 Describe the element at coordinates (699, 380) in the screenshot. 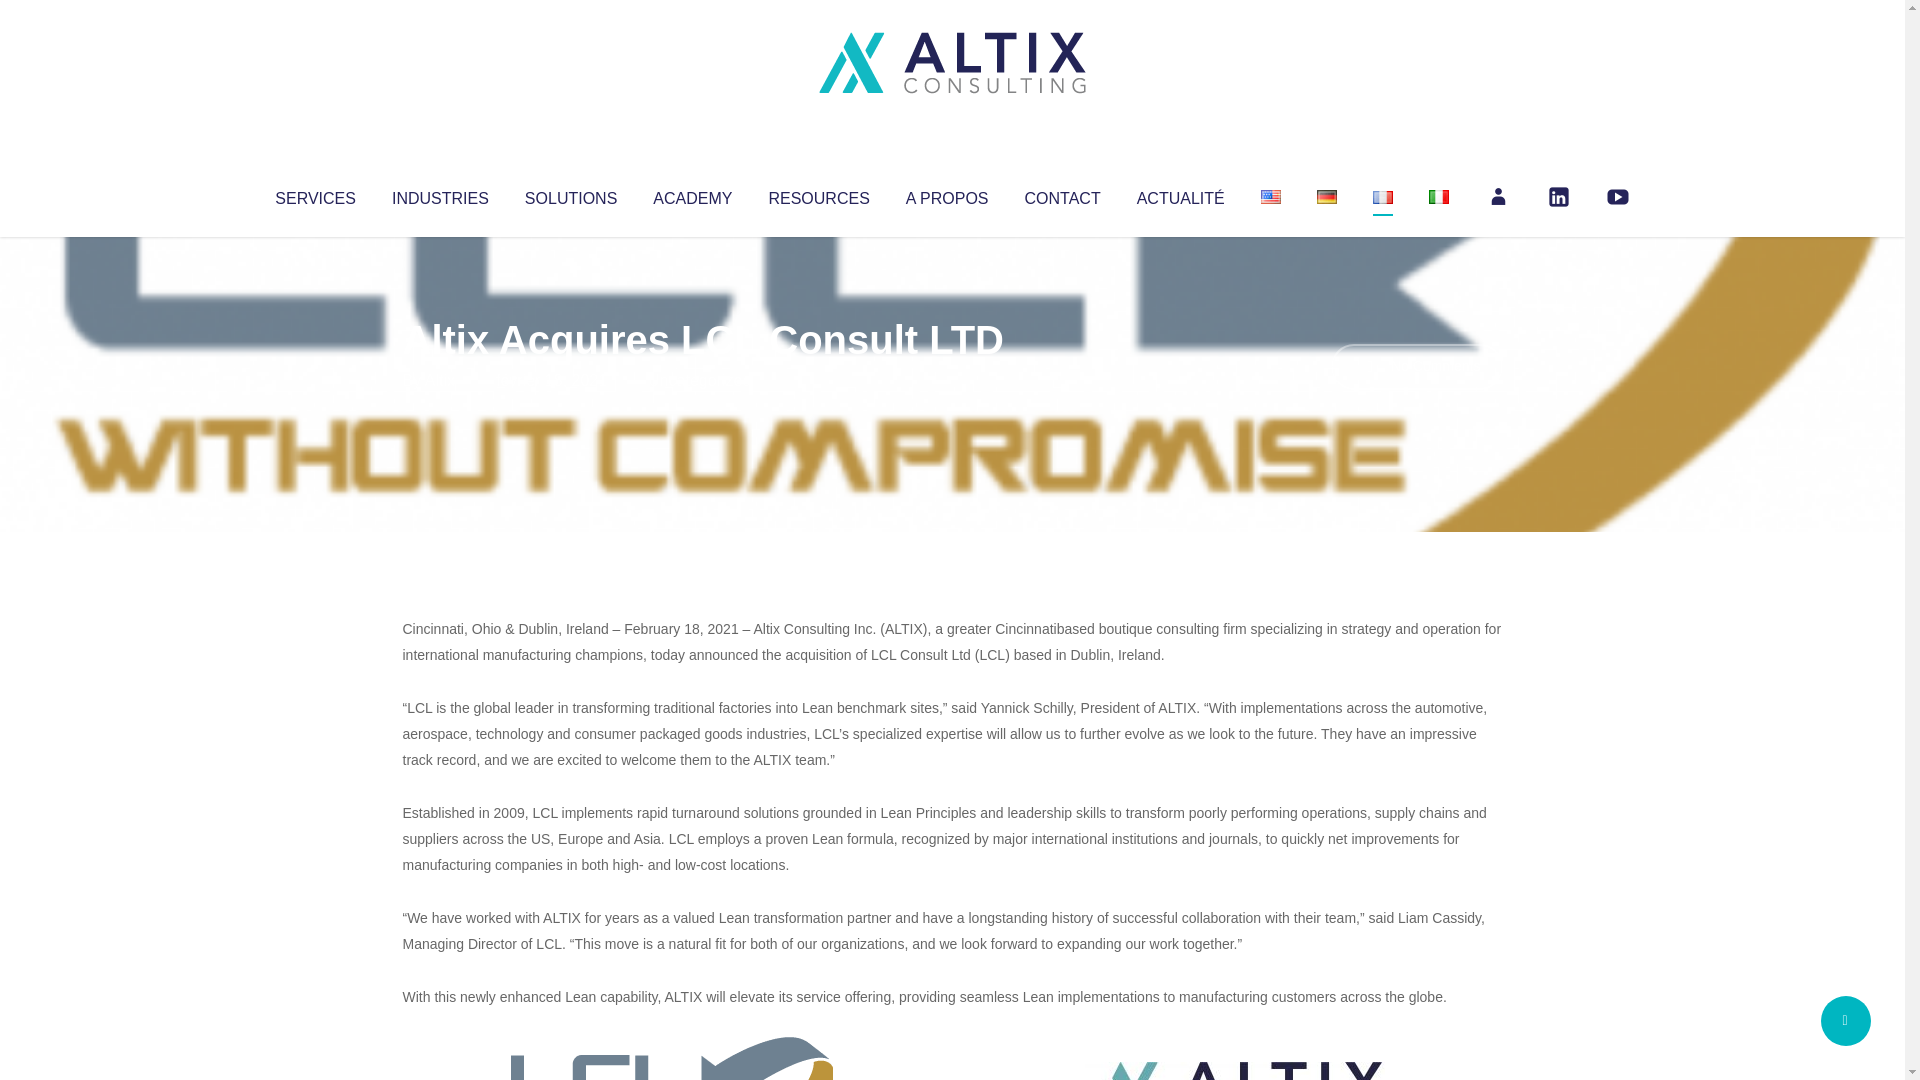

I see `Uncategorized` at that location.